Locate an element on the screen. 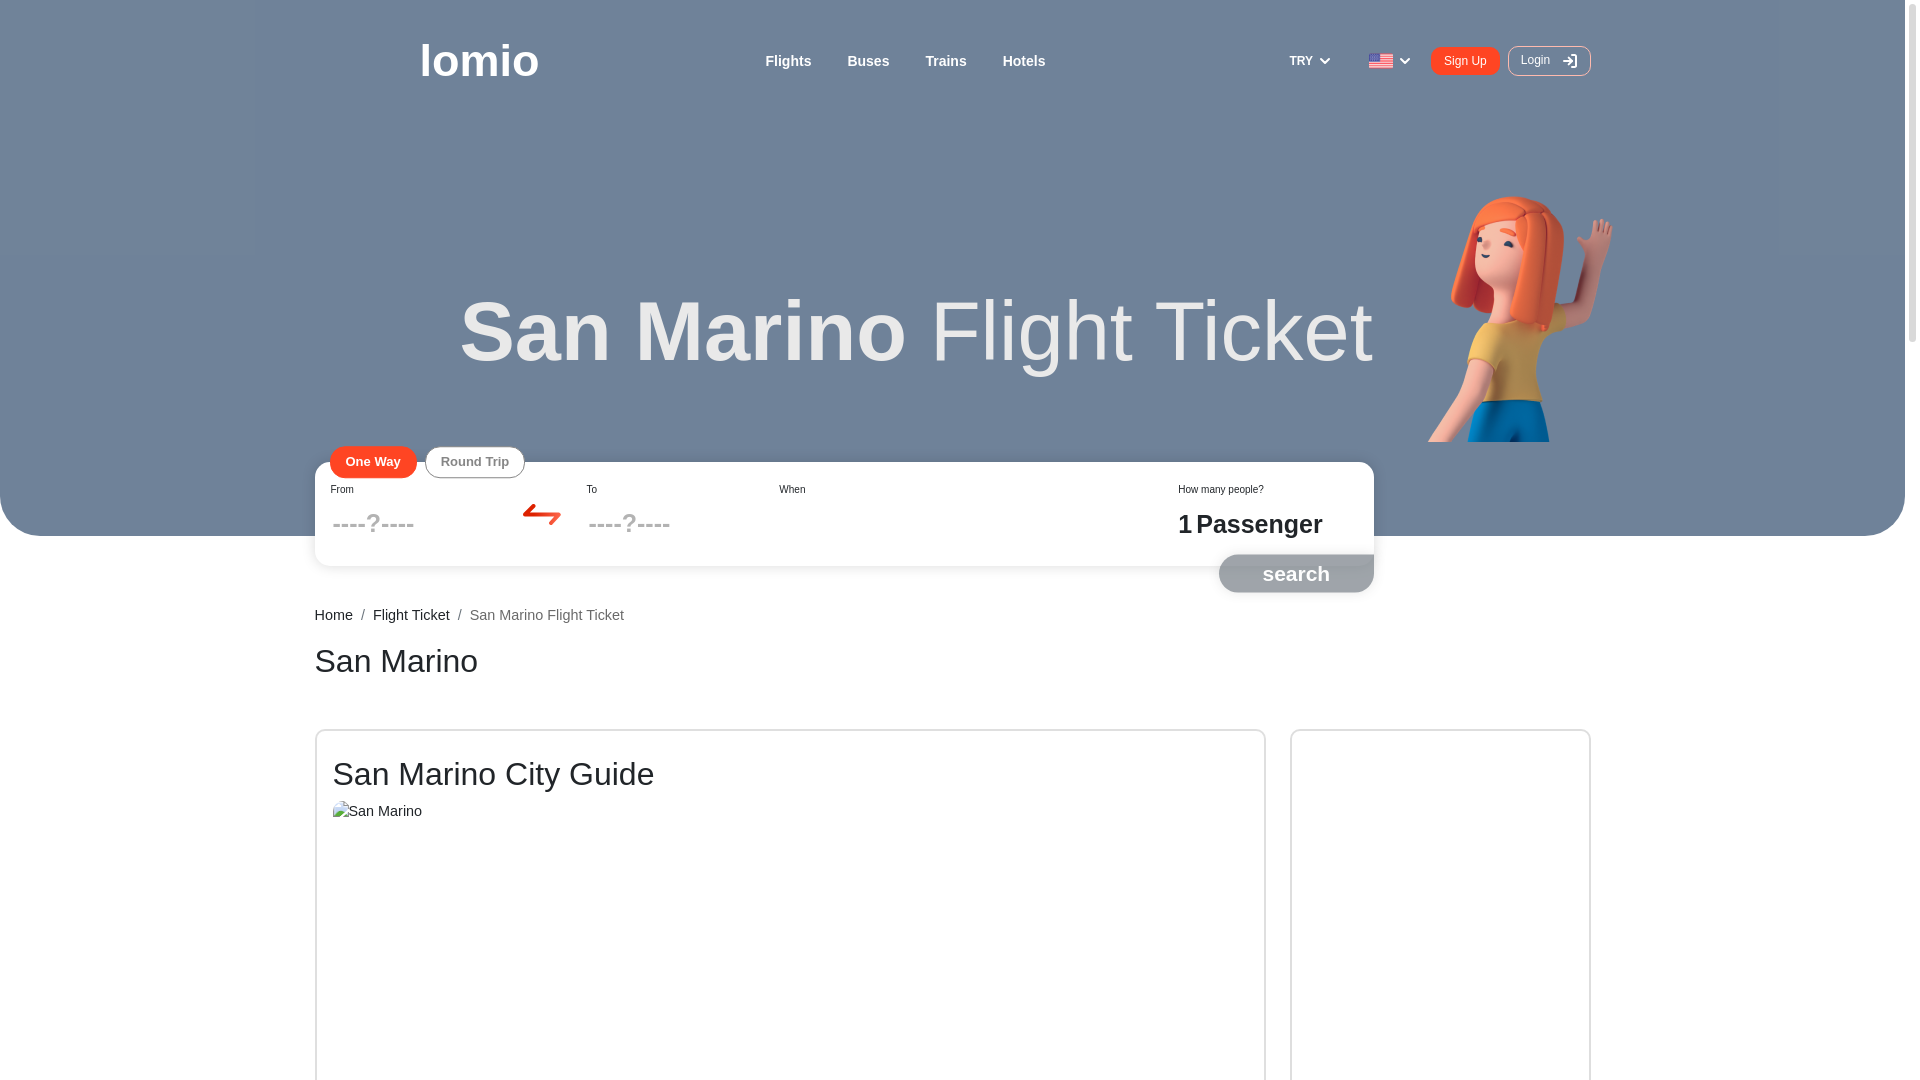  TRY is located at coordinates (1312, 60).